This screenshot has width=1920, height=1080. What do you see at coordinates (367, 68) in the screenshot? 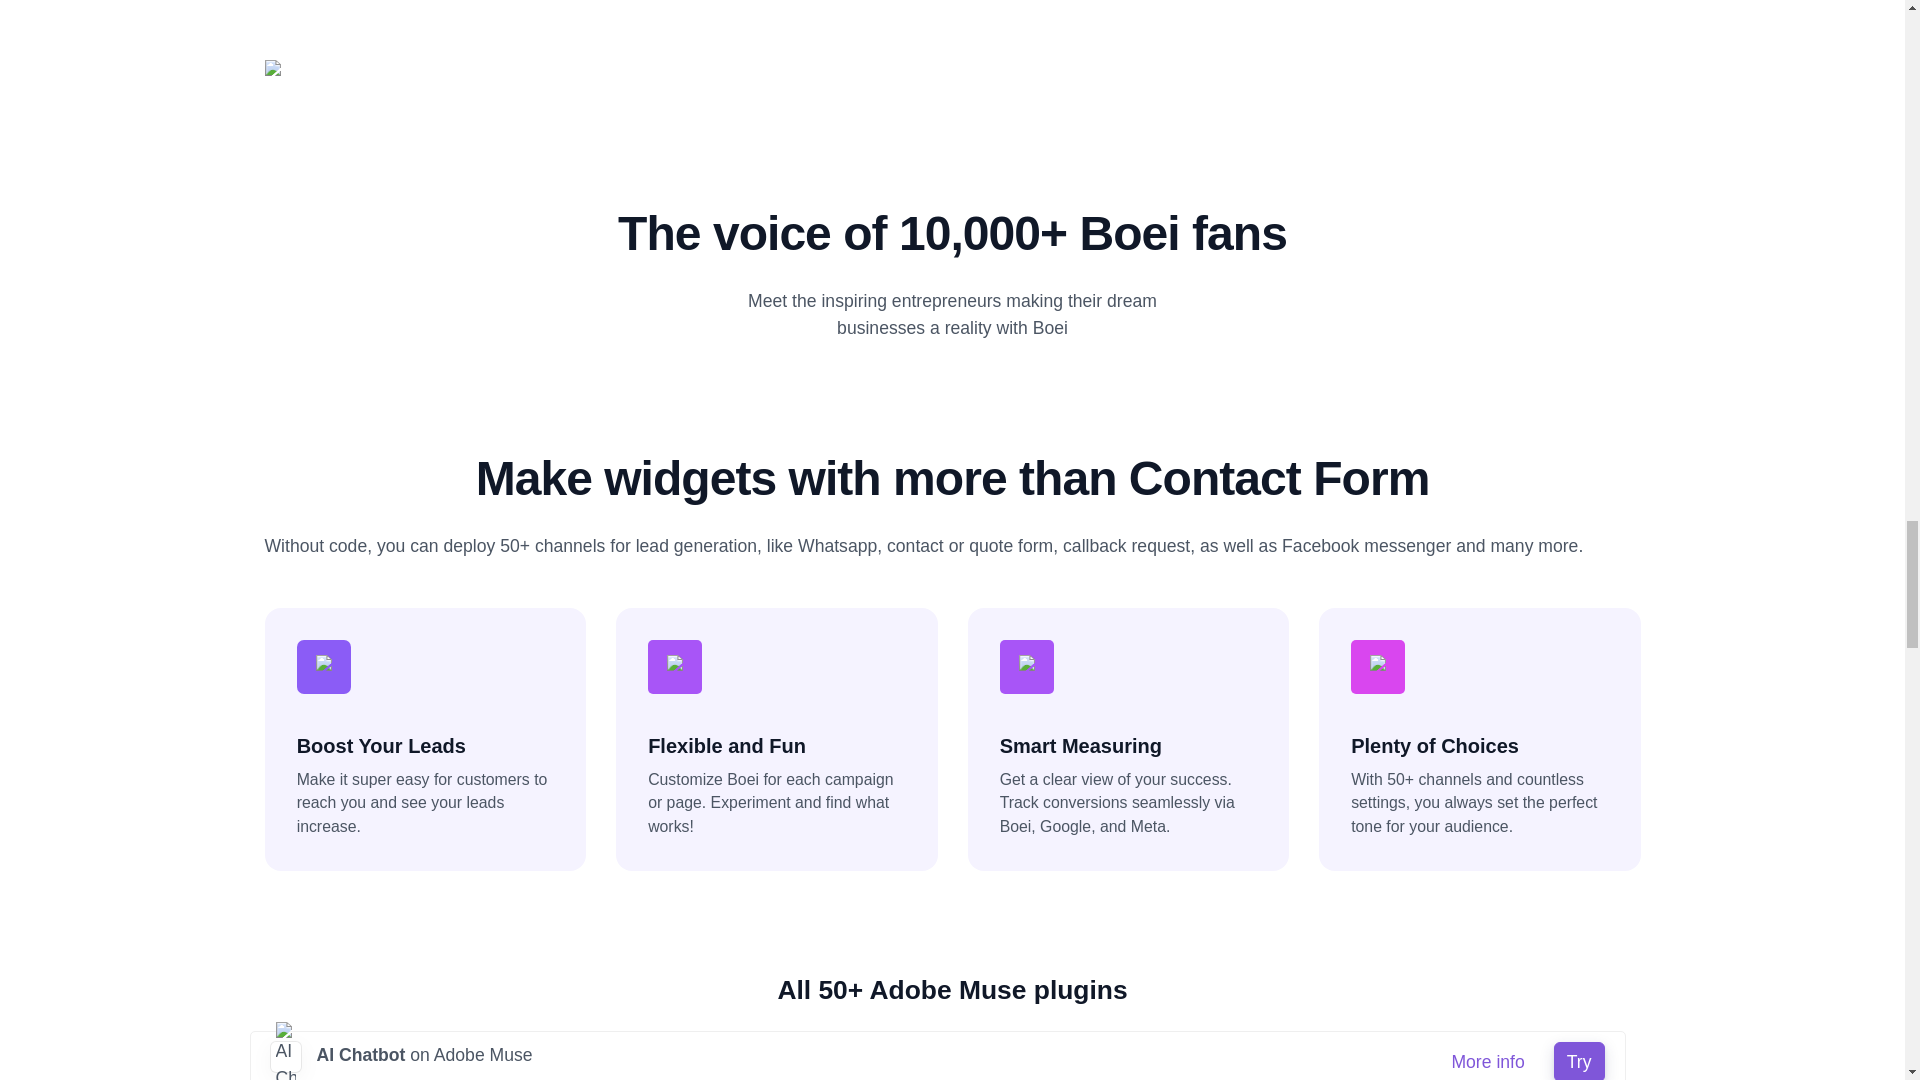
I see `Previous` at bounding box center [367, 68].